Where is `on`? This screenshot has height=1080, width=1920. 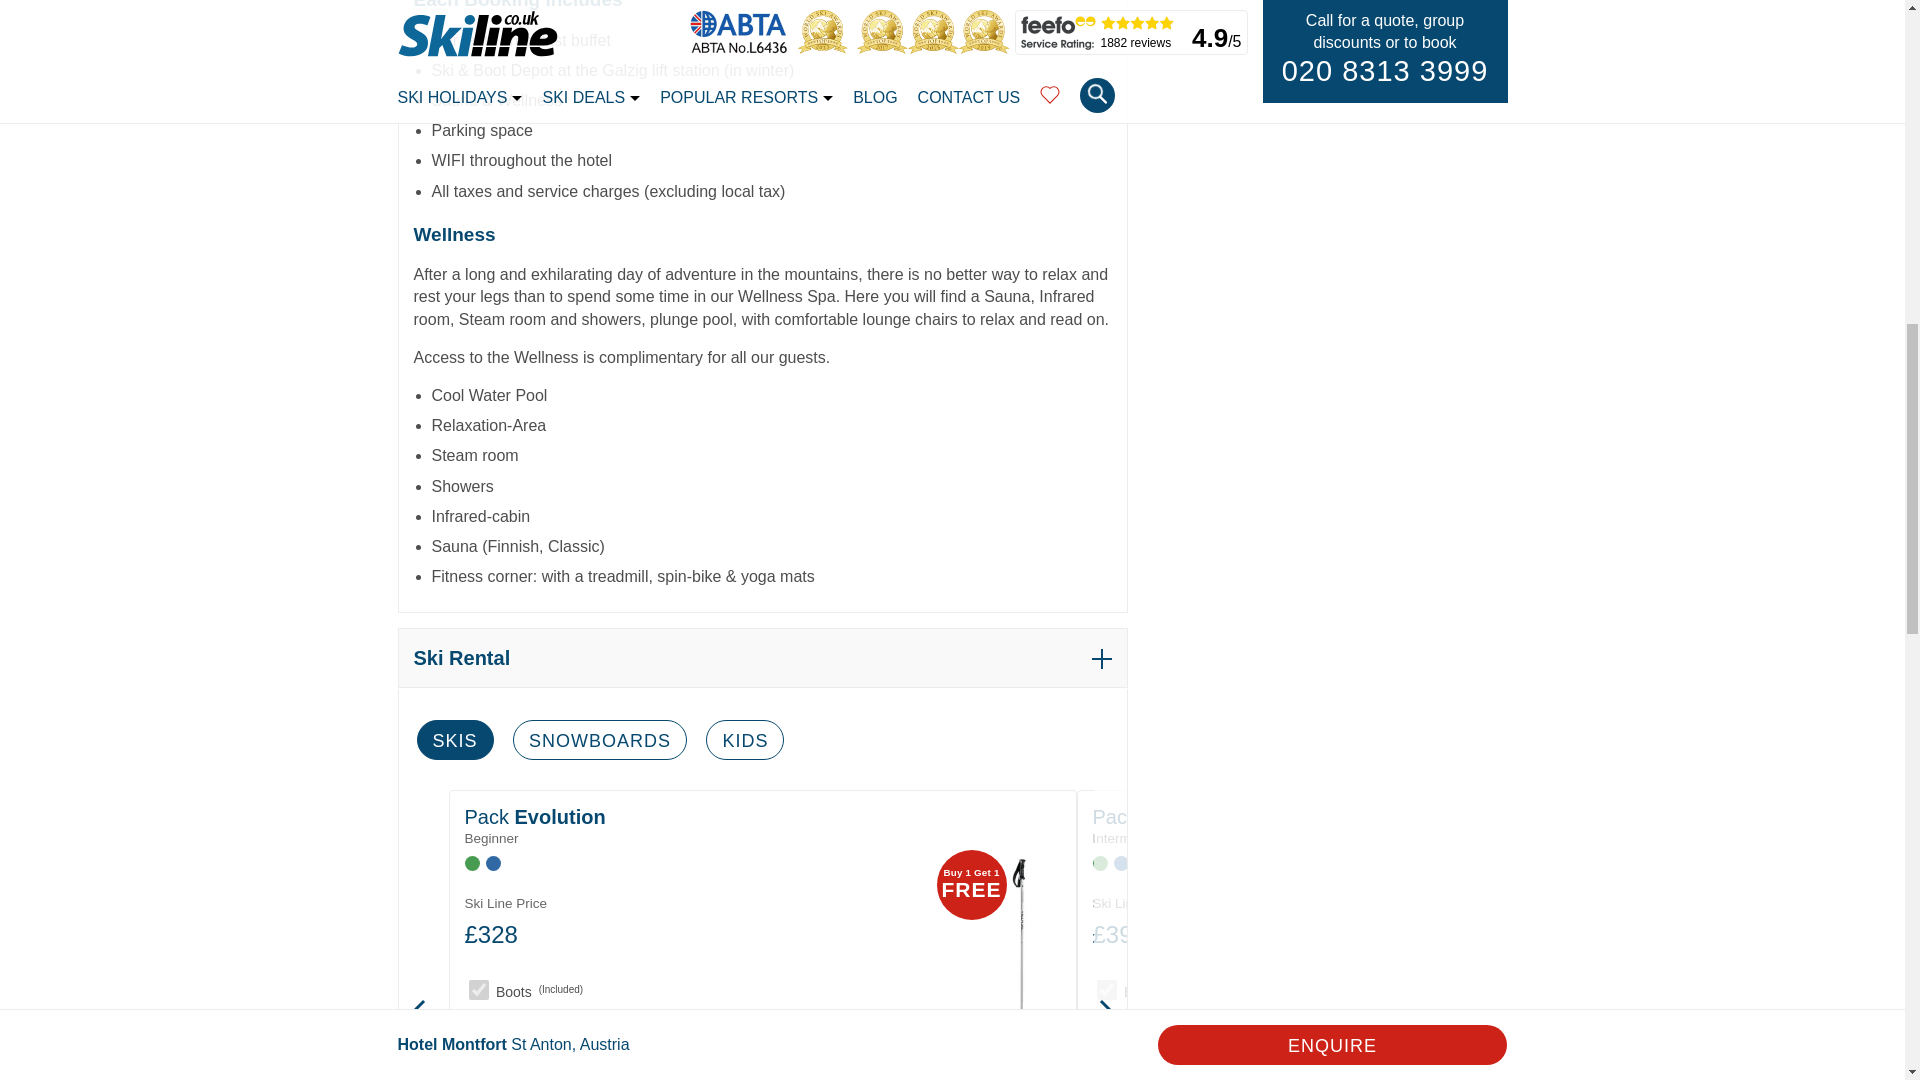
on is located at coordinates (478, 990).